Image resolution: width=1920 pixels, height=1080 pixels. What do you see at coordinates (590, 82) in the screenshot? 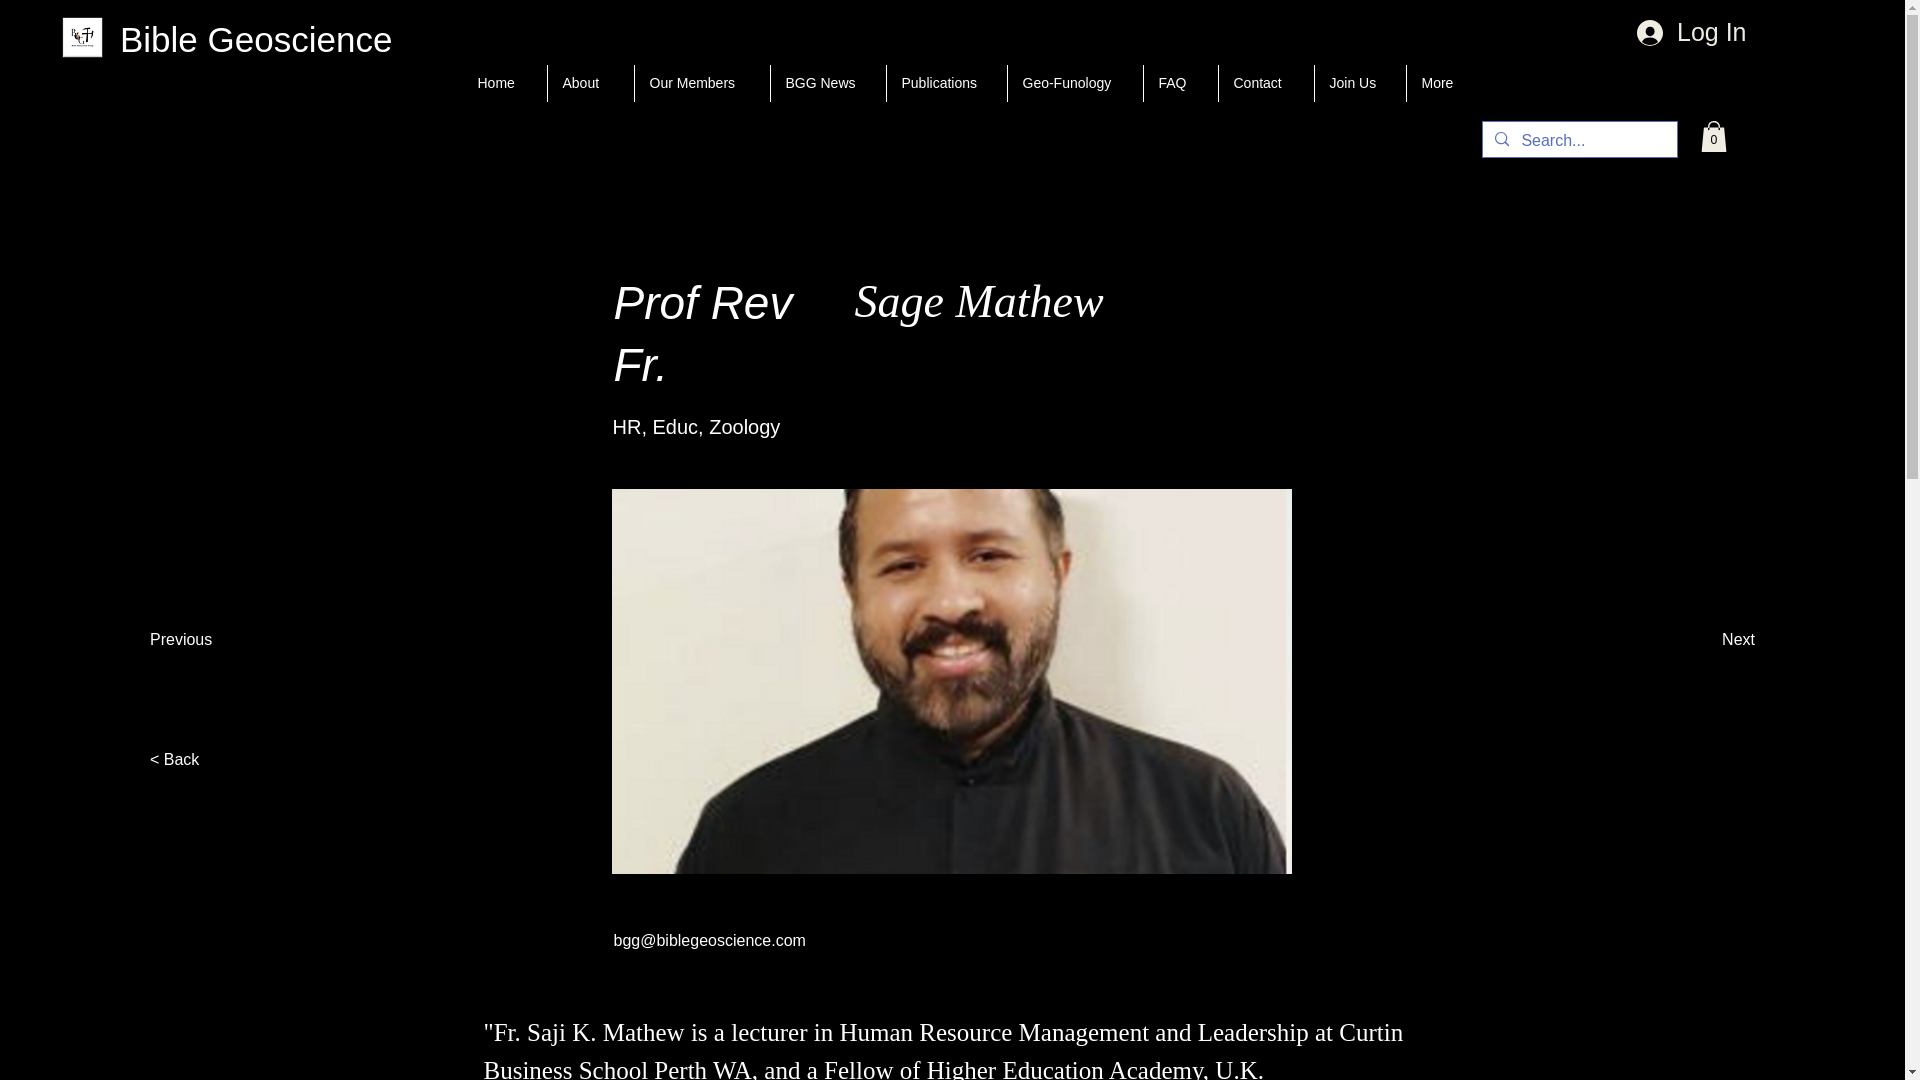
I see `About` at bounding box center [590, 82].